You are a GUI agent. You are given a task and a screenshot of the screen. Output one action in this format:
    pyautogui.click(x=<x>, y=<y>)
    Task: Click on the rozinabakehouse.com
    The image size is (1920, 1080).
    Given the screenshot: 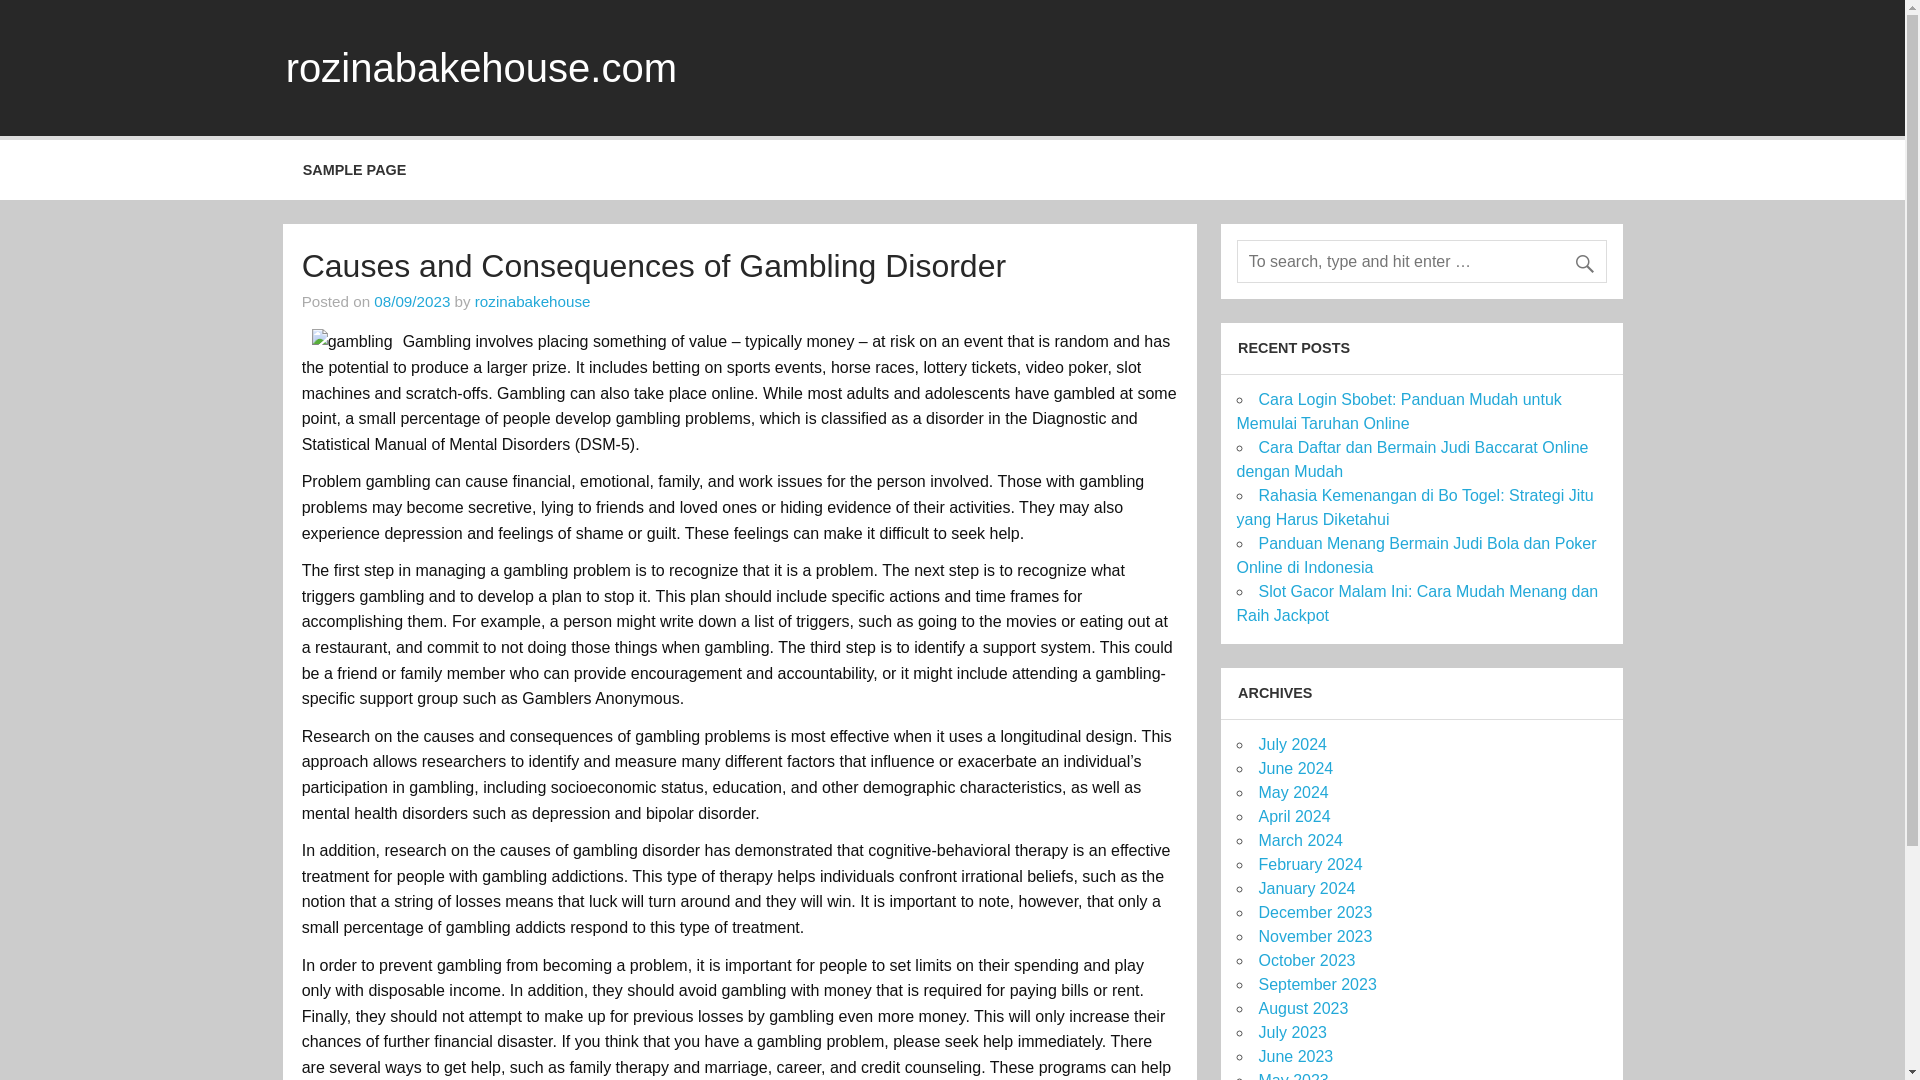 What is the action you would take?
    pyautogui.click(x=482, y=68)
    